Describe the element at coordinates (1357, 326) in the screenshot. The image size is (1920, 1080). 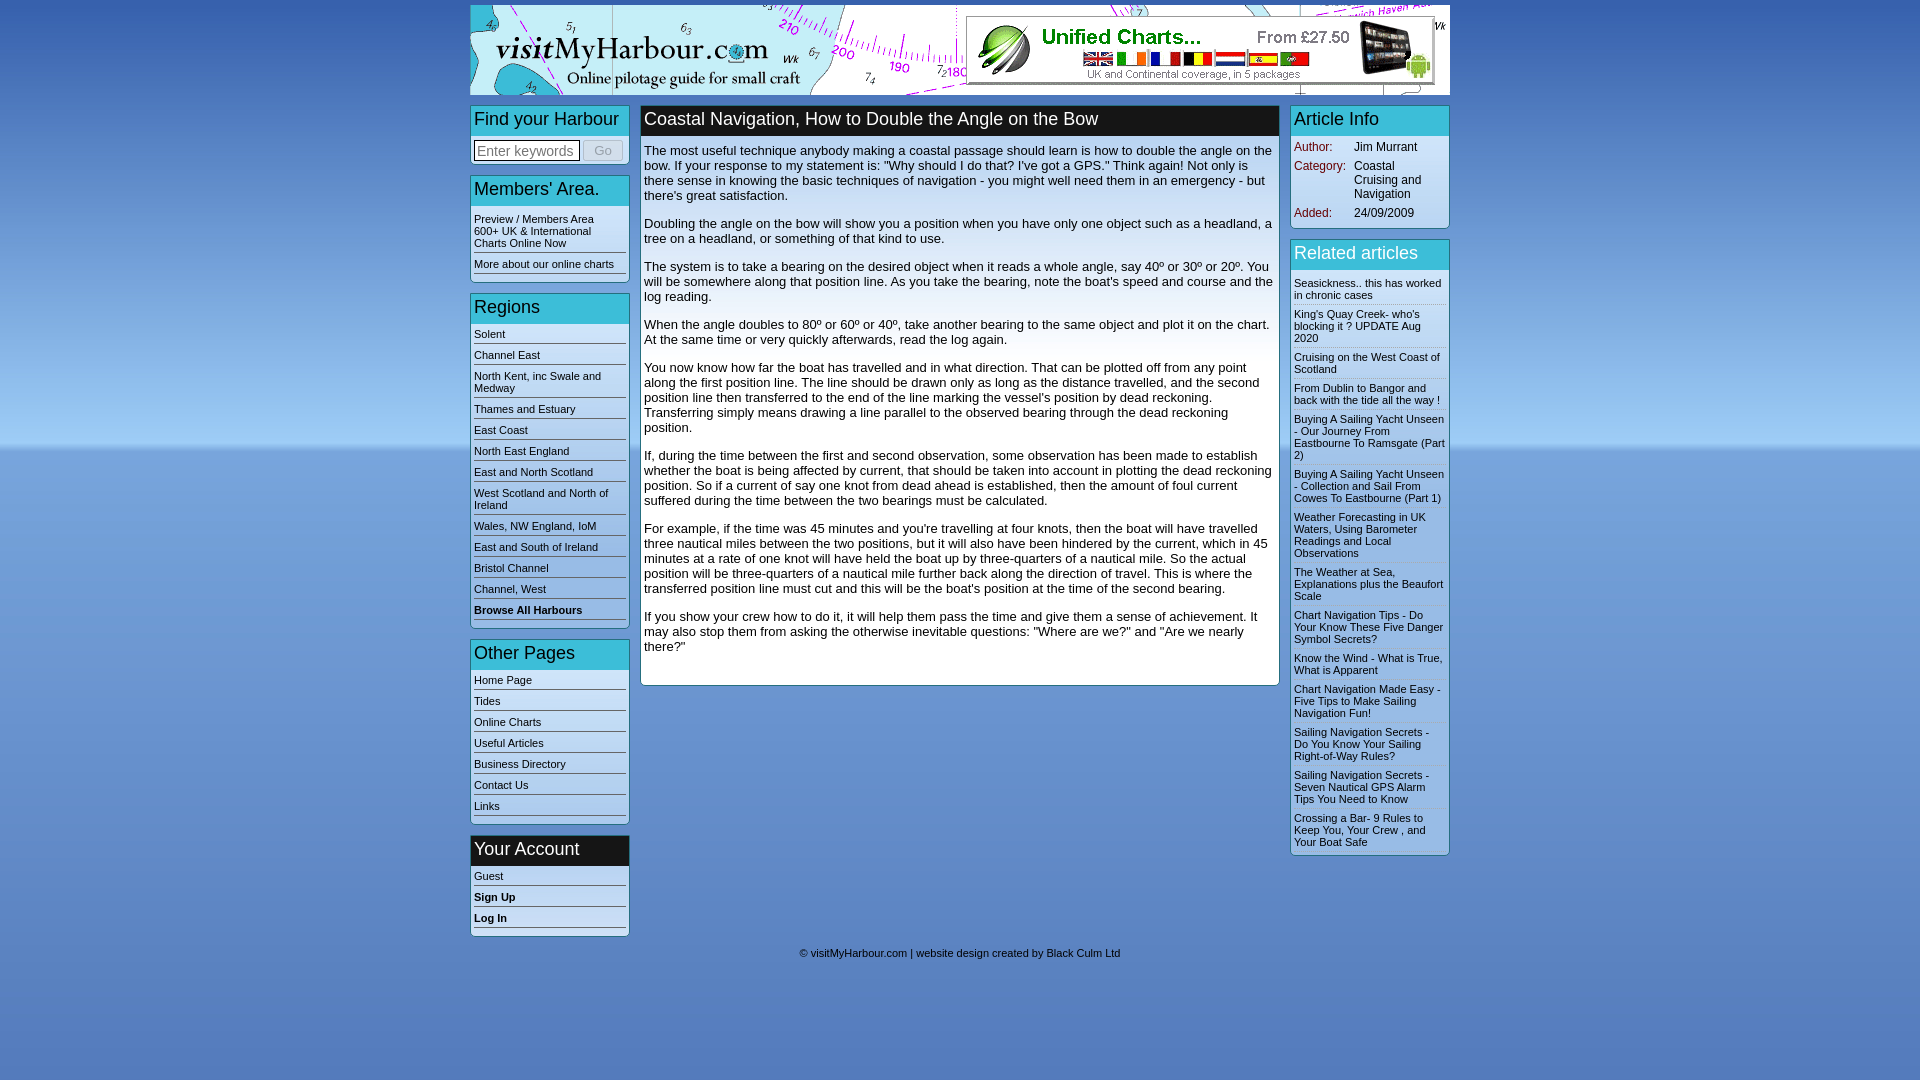
I see `King's Quay Creek- who's blocking it ? UPDATE Aug 2020` at that location.